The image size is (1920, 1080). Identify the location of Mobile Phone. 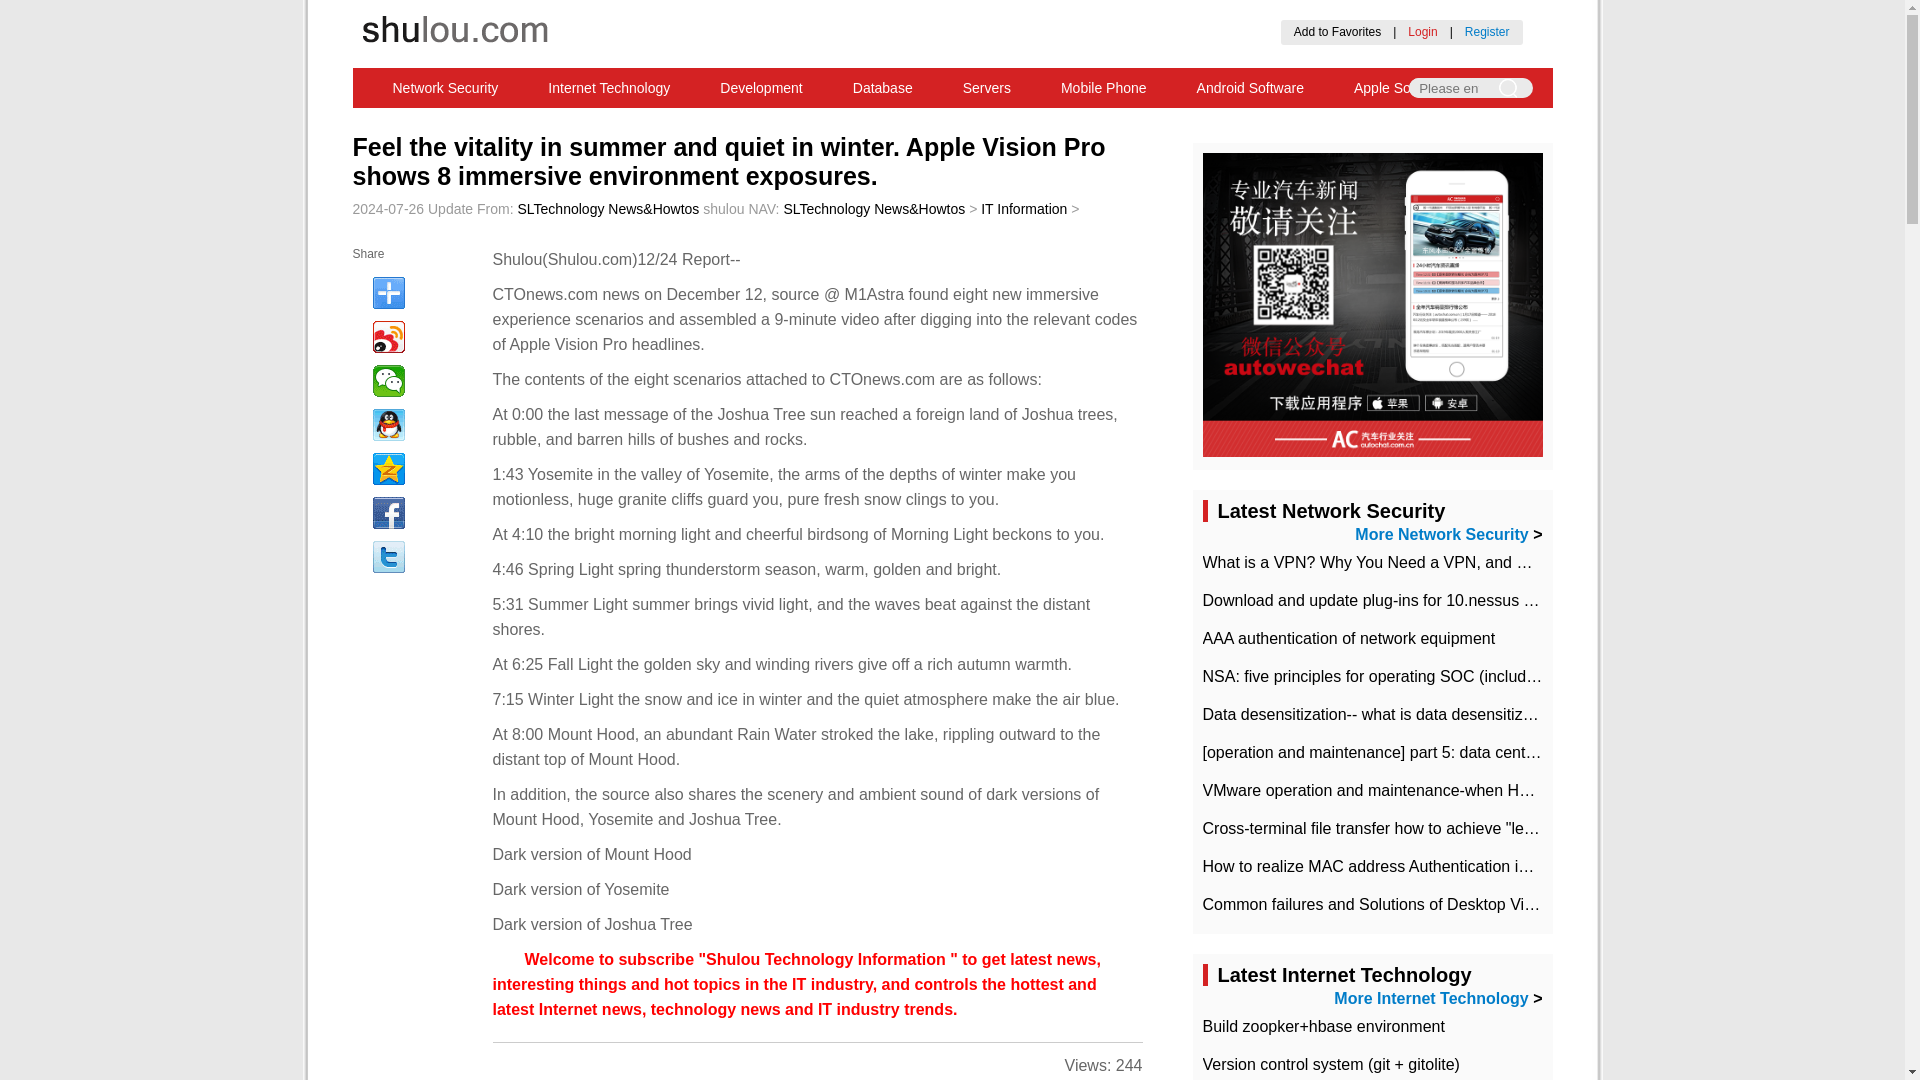
(1104, 88).